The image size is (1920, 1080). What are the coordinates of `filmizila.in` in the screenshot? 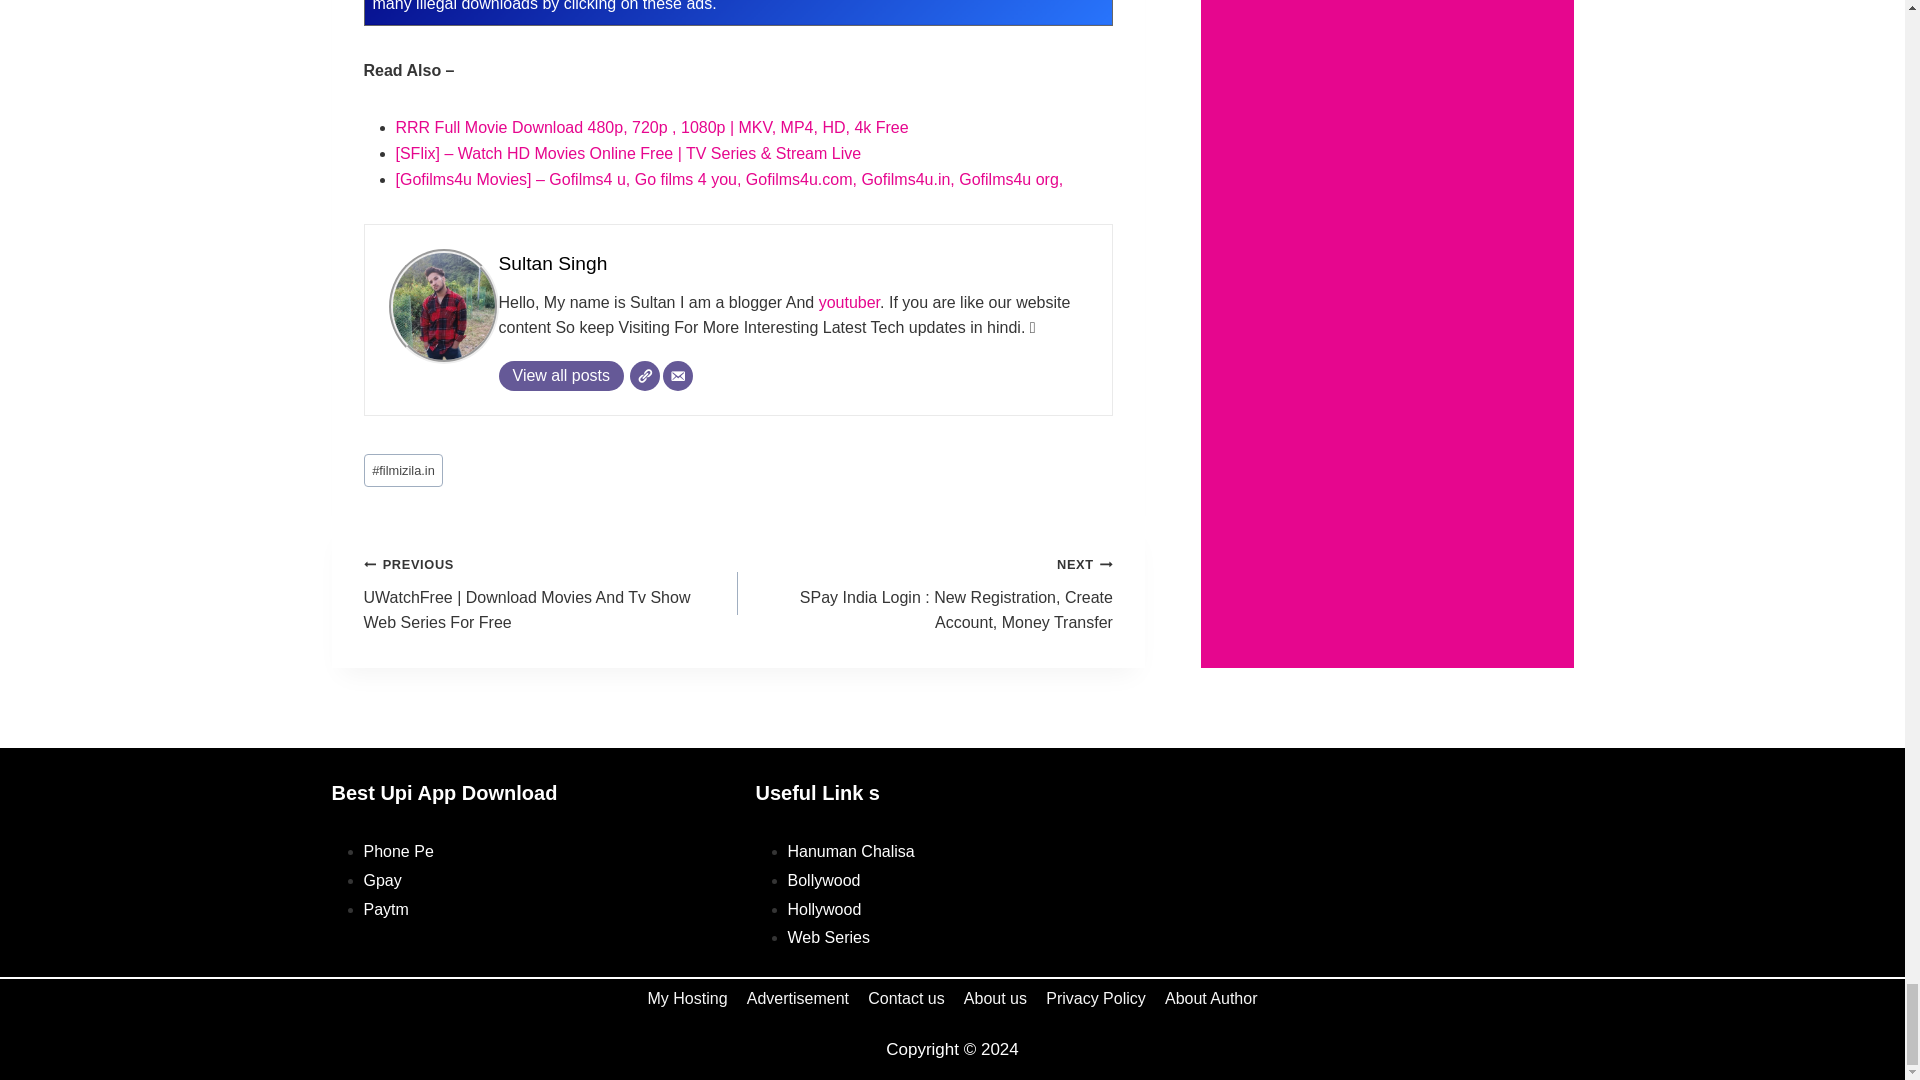 It's located at (404, 470).